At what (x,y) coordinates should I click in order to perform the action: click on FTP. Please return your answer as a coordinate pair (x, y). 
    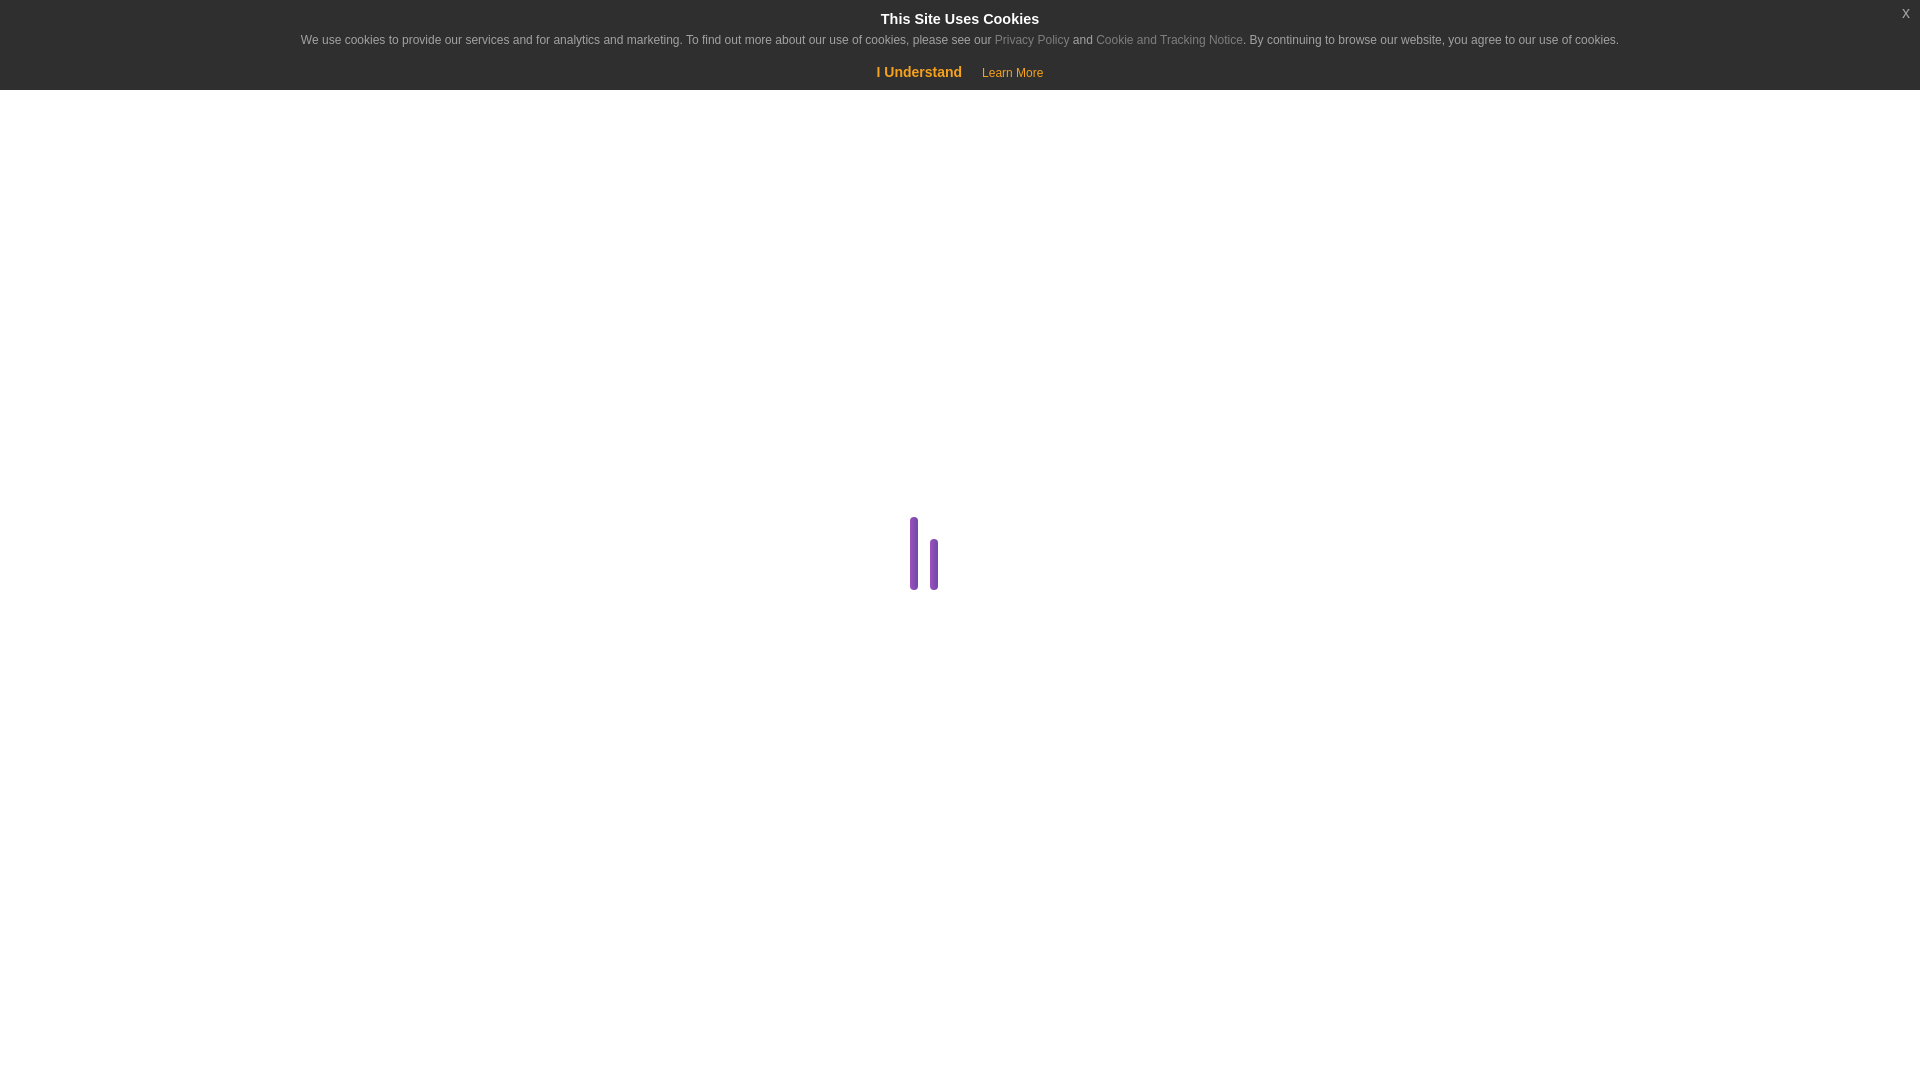
    Looking at the image, I should click on (374, 844).